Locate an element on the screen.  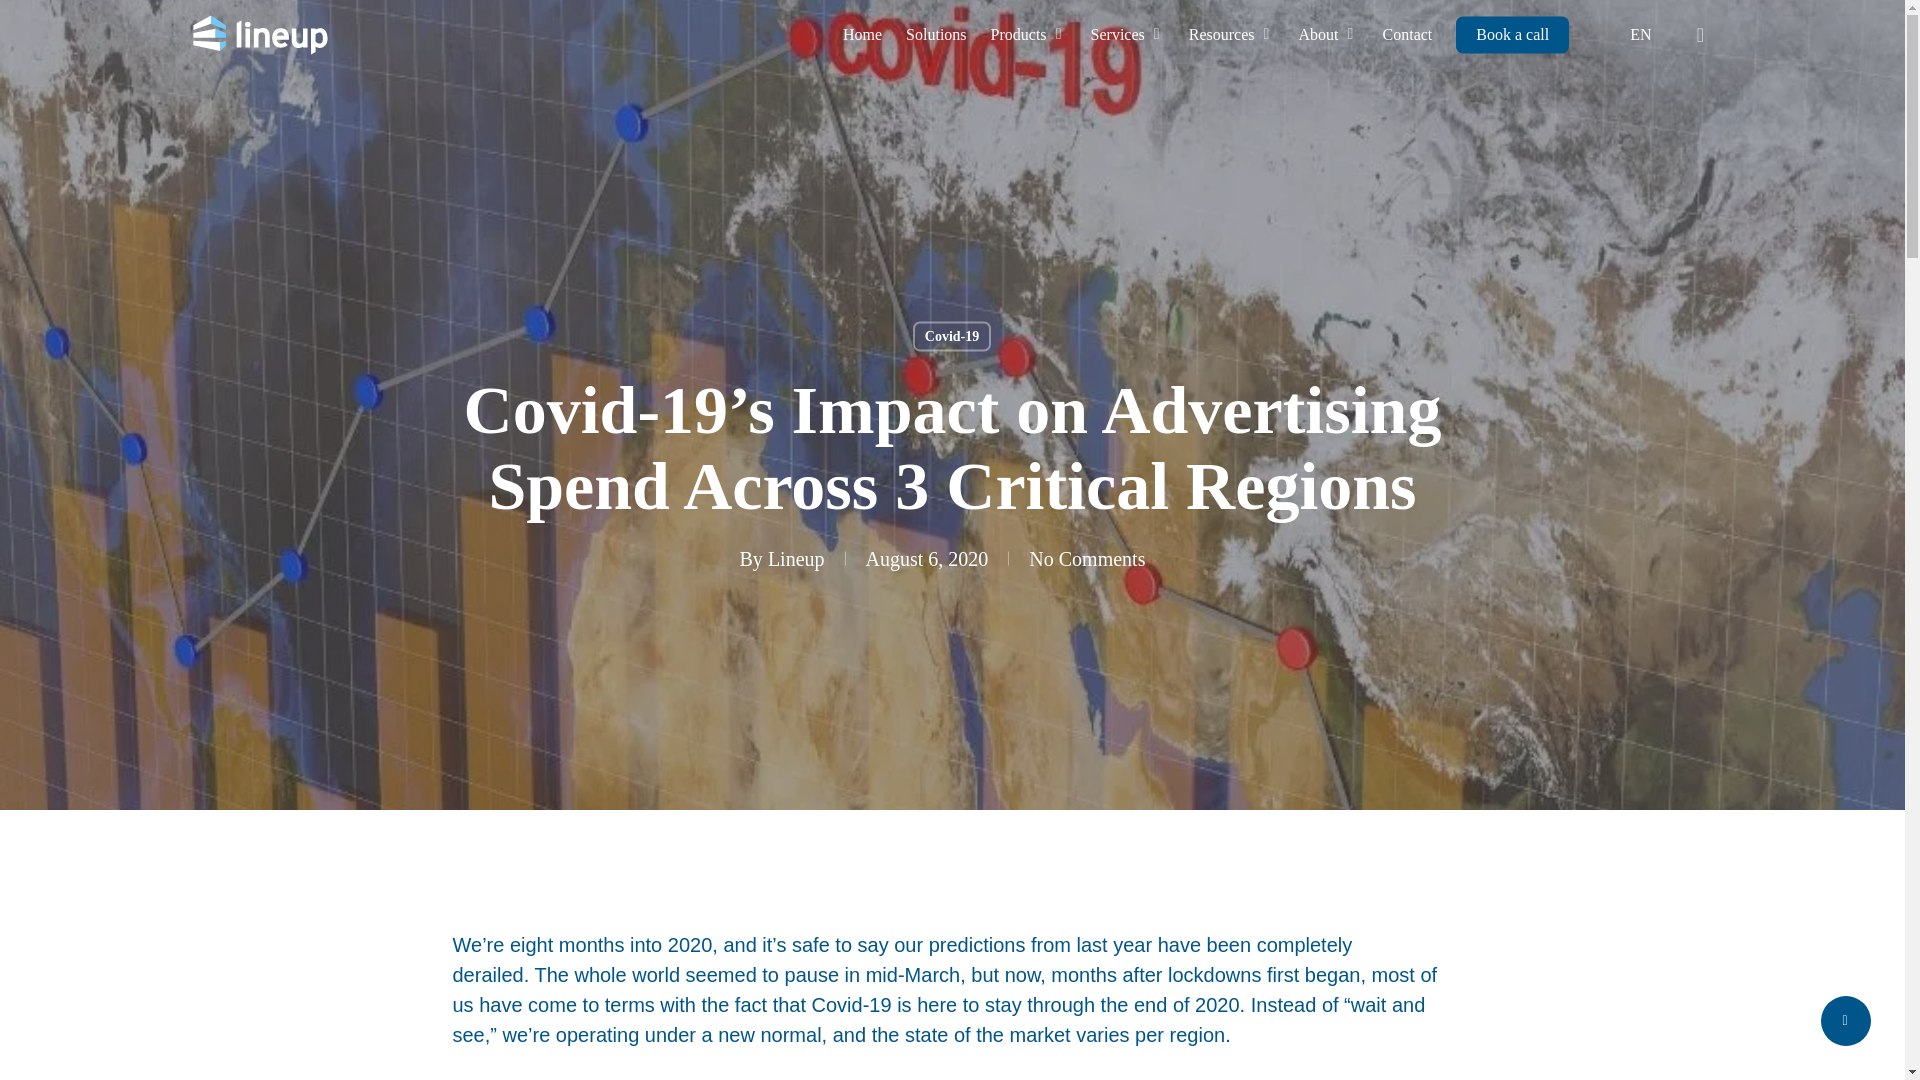
EN is located at coordinates (1632, 34).